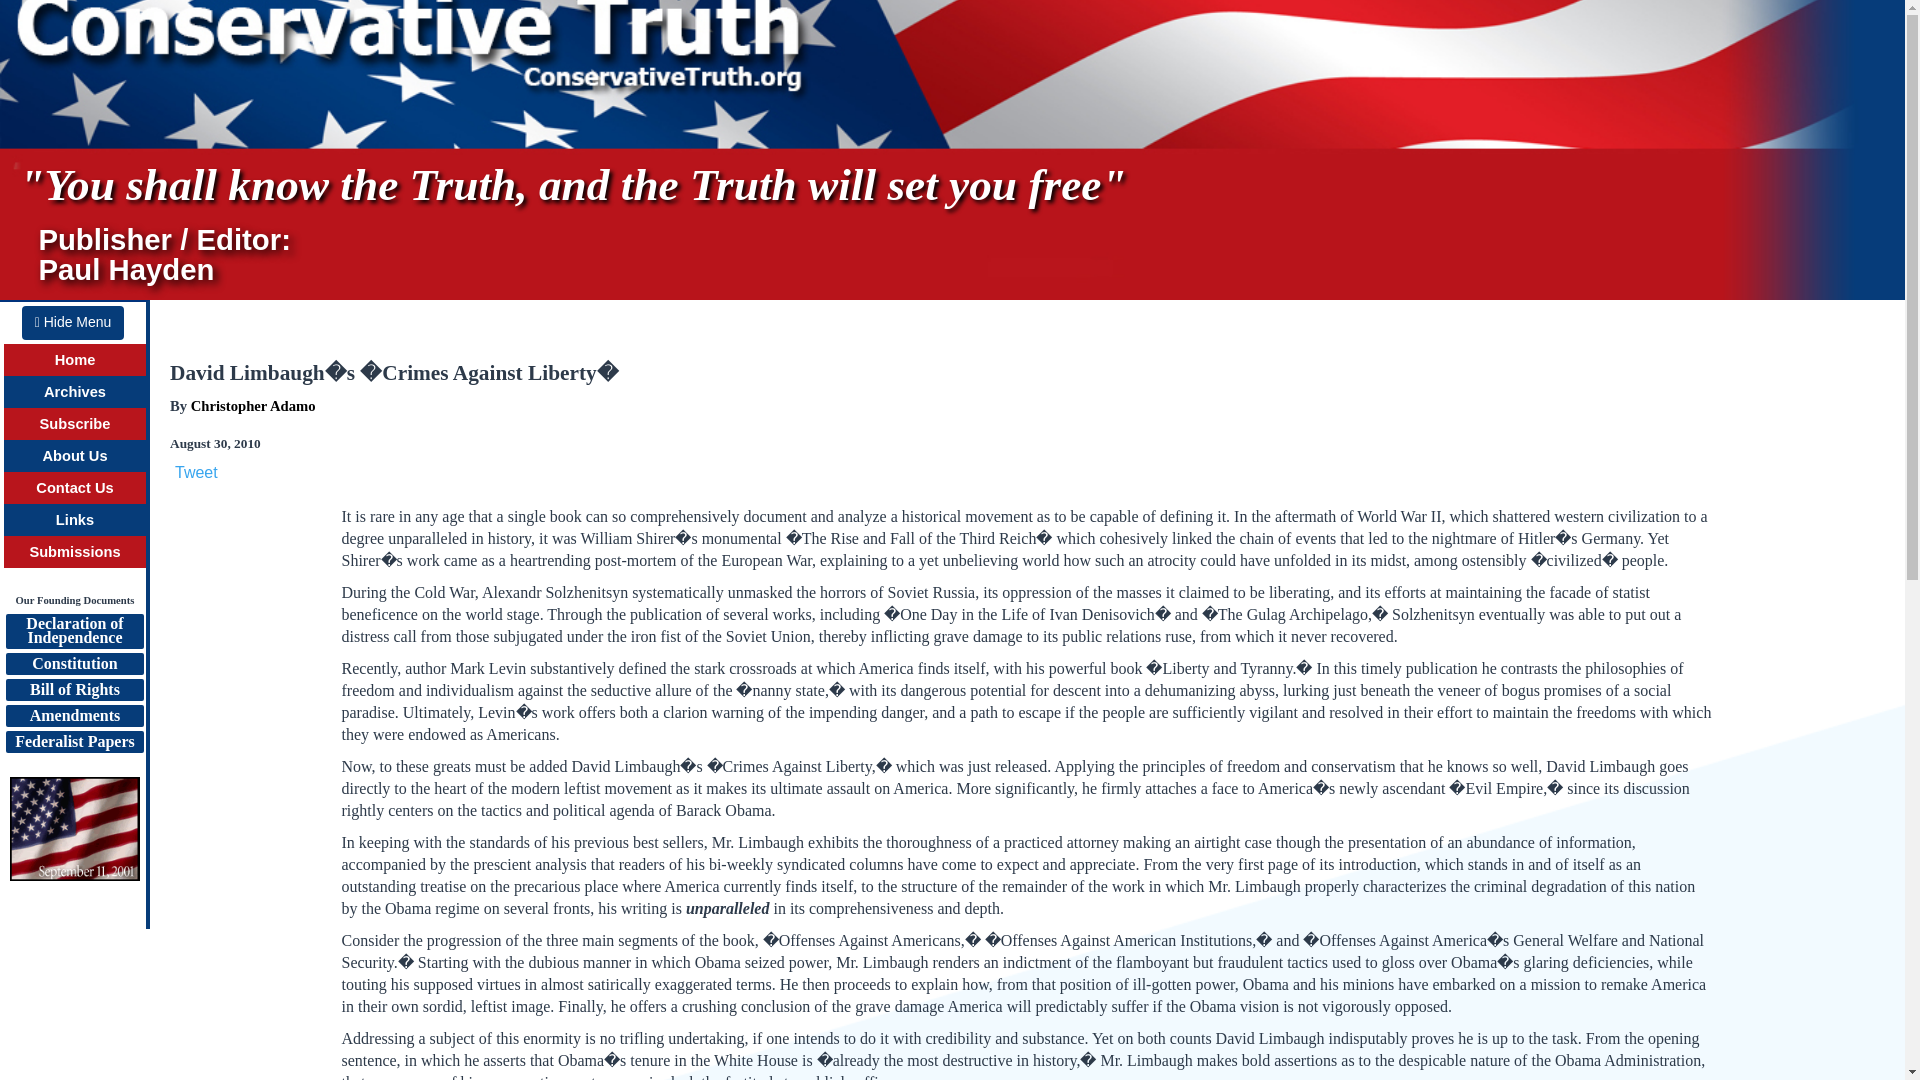  Describe the element at coordinates (74, 632) in the screenshot. I see `Home` at that location.